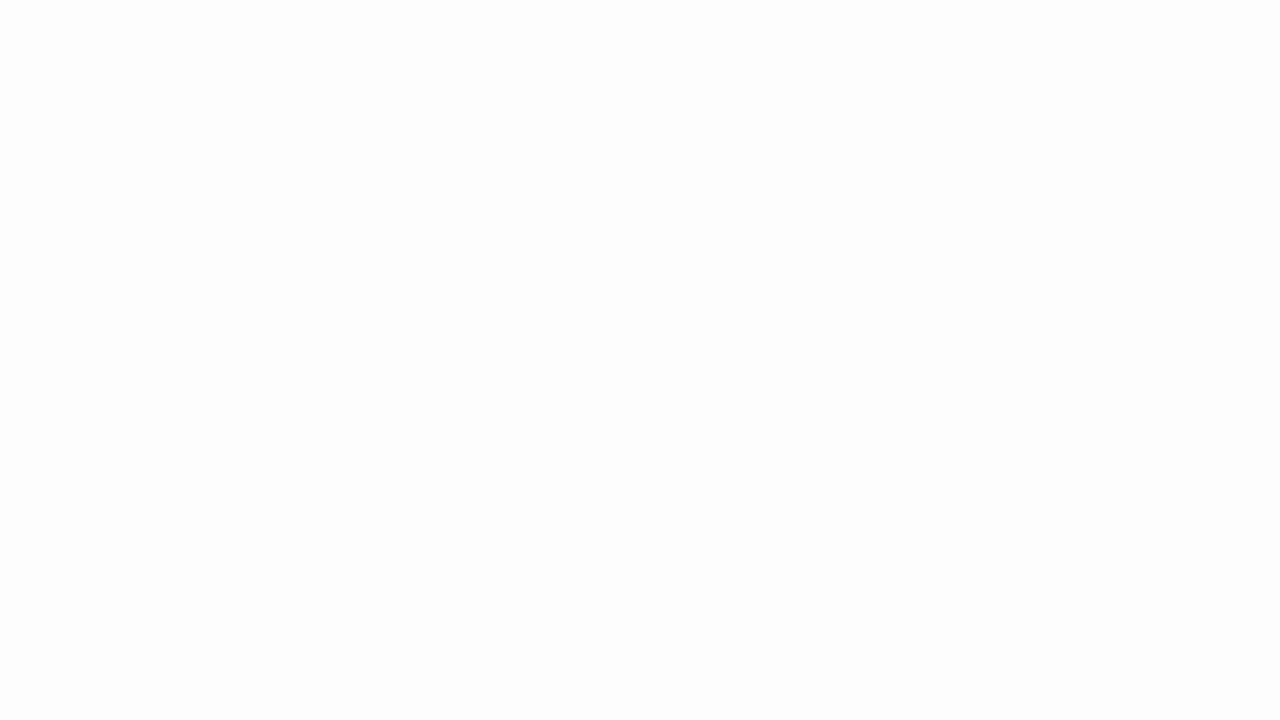 This screenshot has height=720, width=1280. Describe the element at coordinates (462, 120) in the screenshot. I see `Align Left` at that location.